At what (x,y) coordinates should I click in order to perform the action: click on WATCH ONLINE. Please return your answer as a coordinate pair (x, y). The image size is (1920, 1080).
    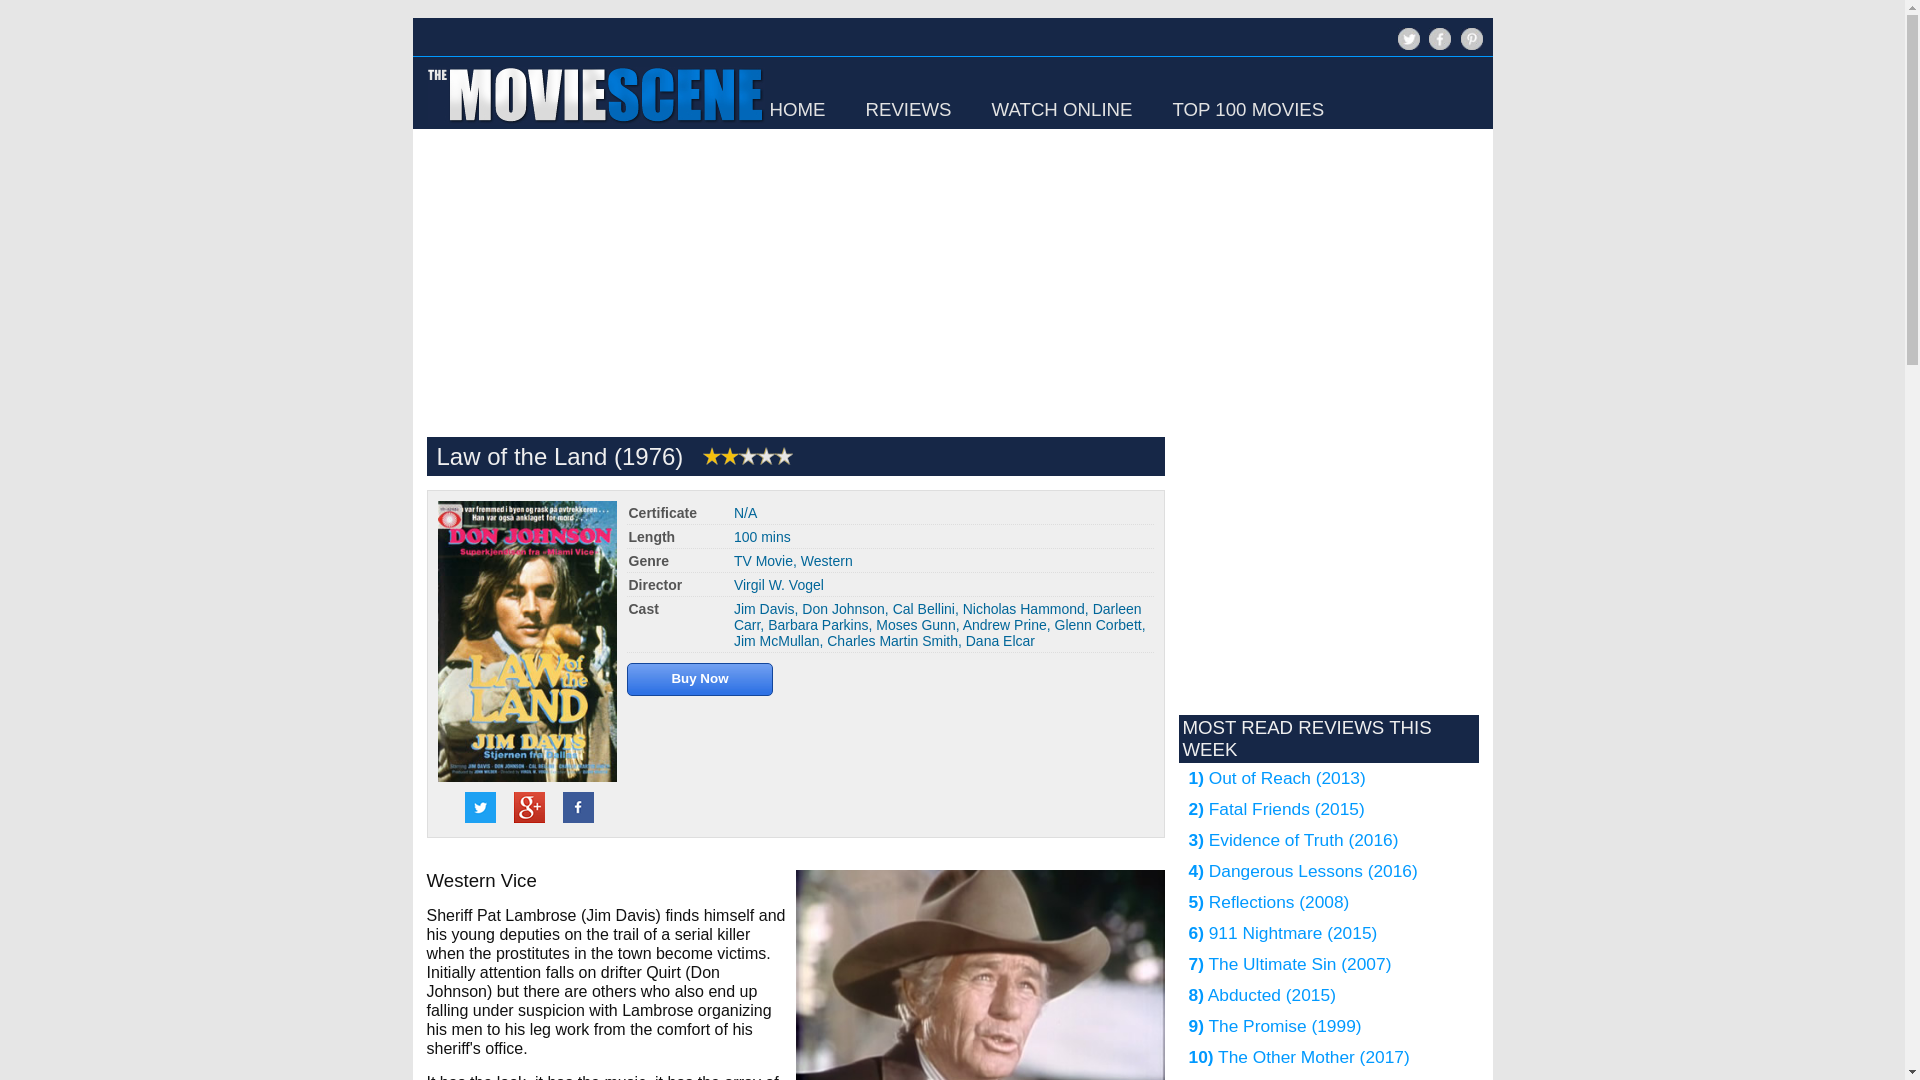
    Looking at the image, I should click on (1062, 110).